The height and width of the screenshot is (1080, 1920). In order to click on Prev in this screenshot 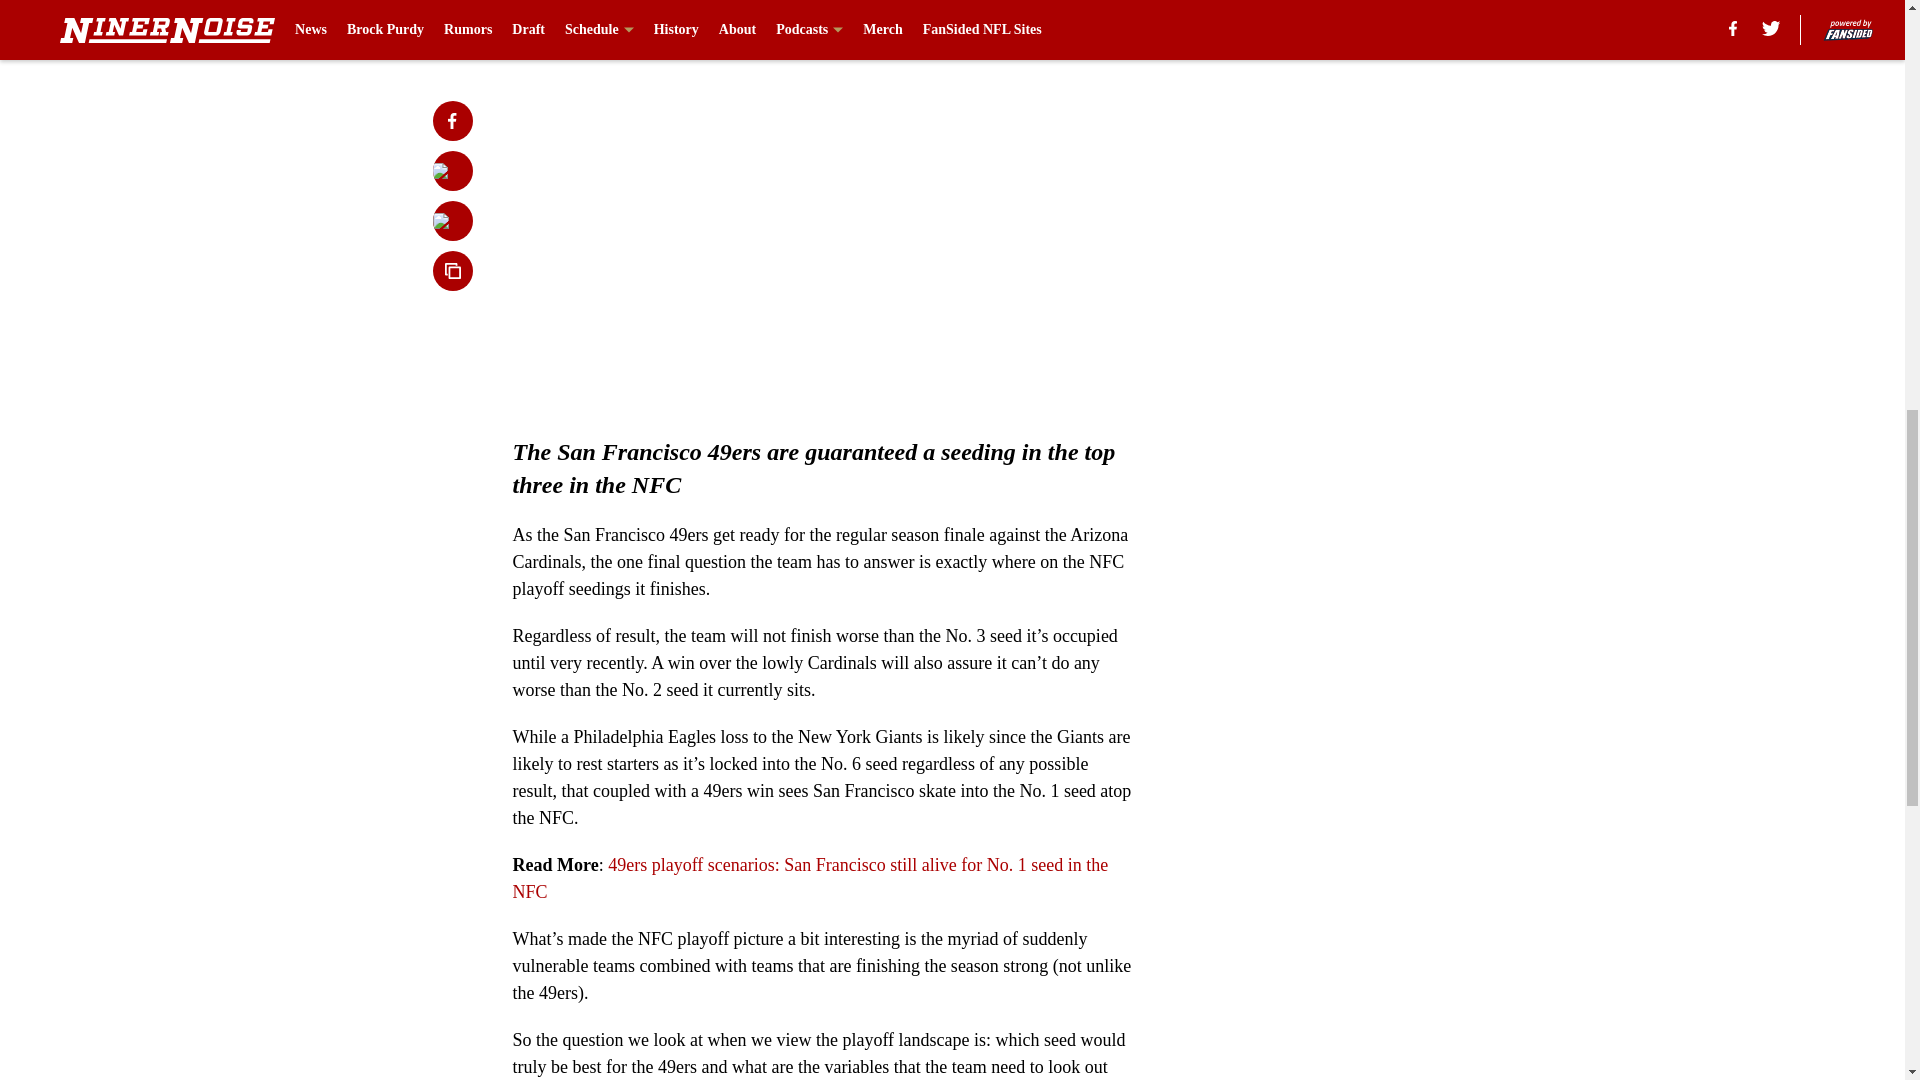, I will do `click(572, 27)`.